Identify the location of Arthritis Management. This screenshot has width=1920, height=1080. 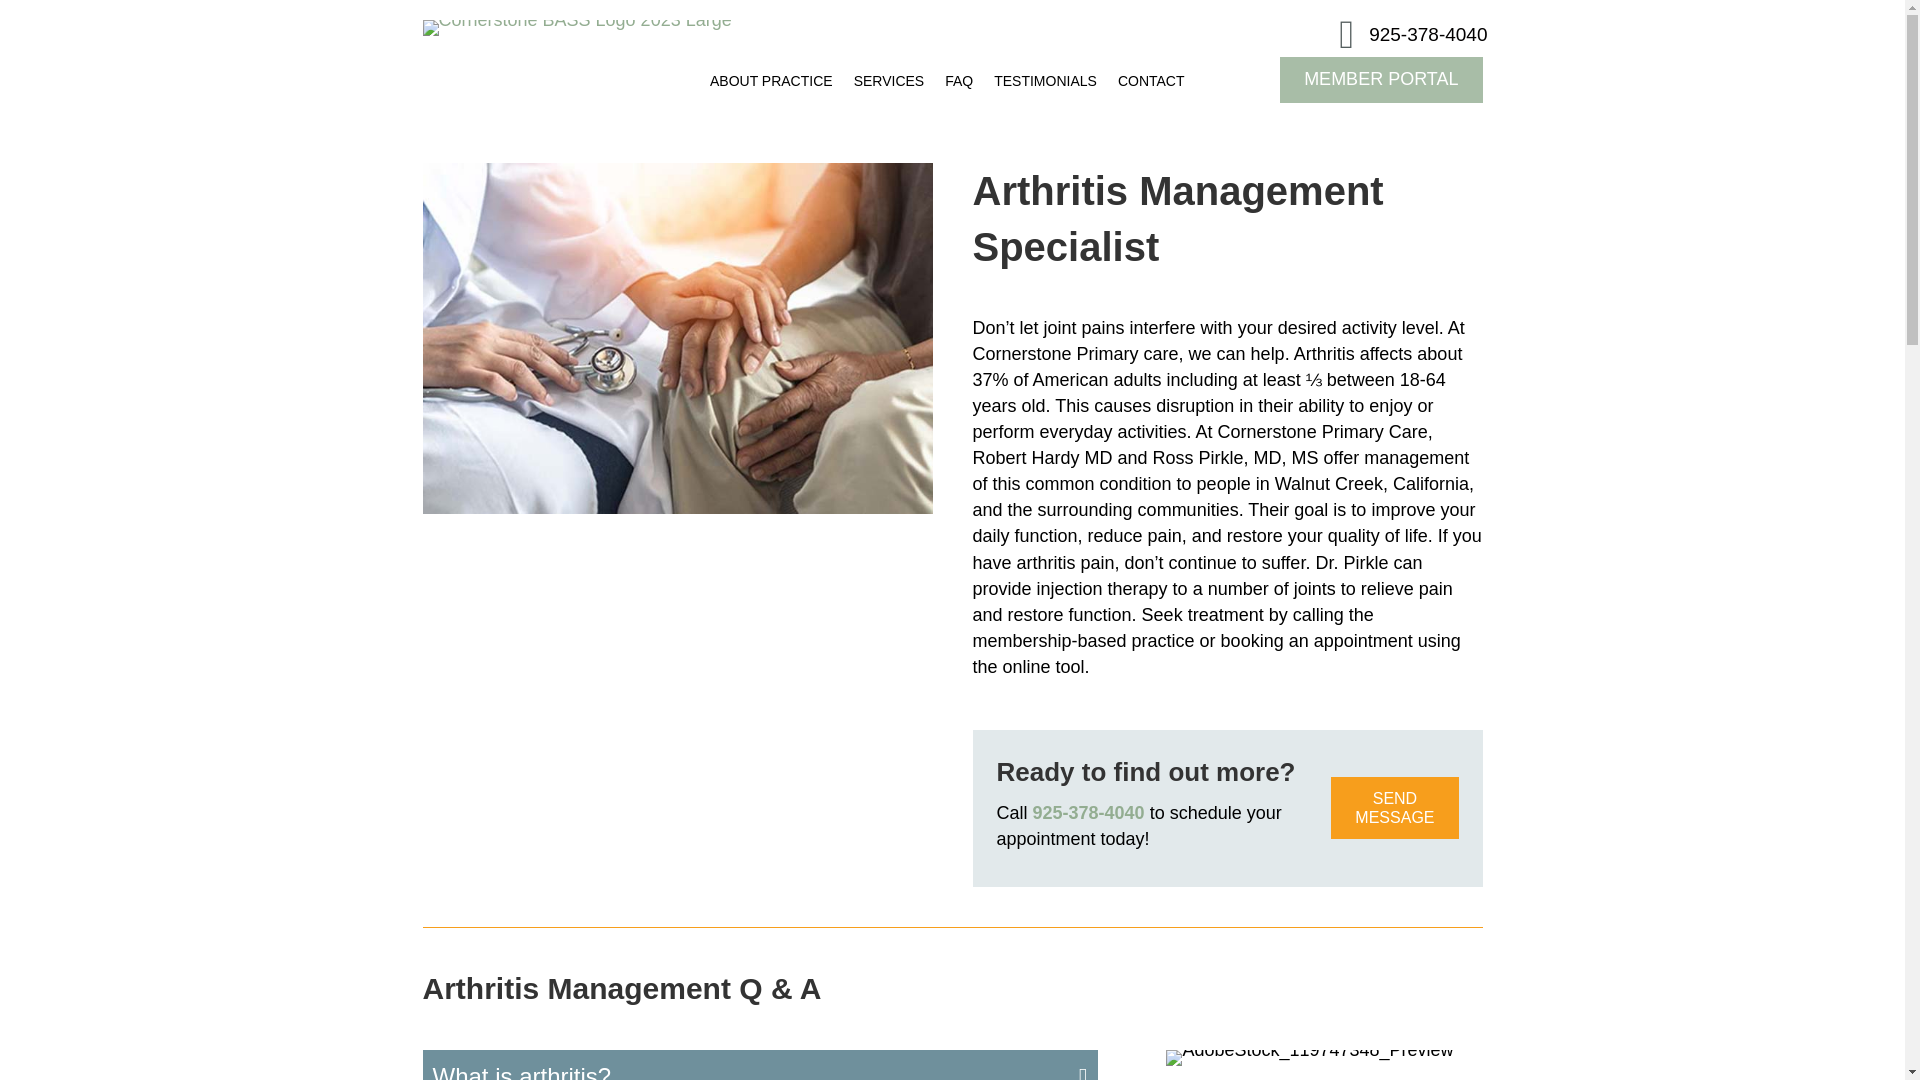
(676, 338).